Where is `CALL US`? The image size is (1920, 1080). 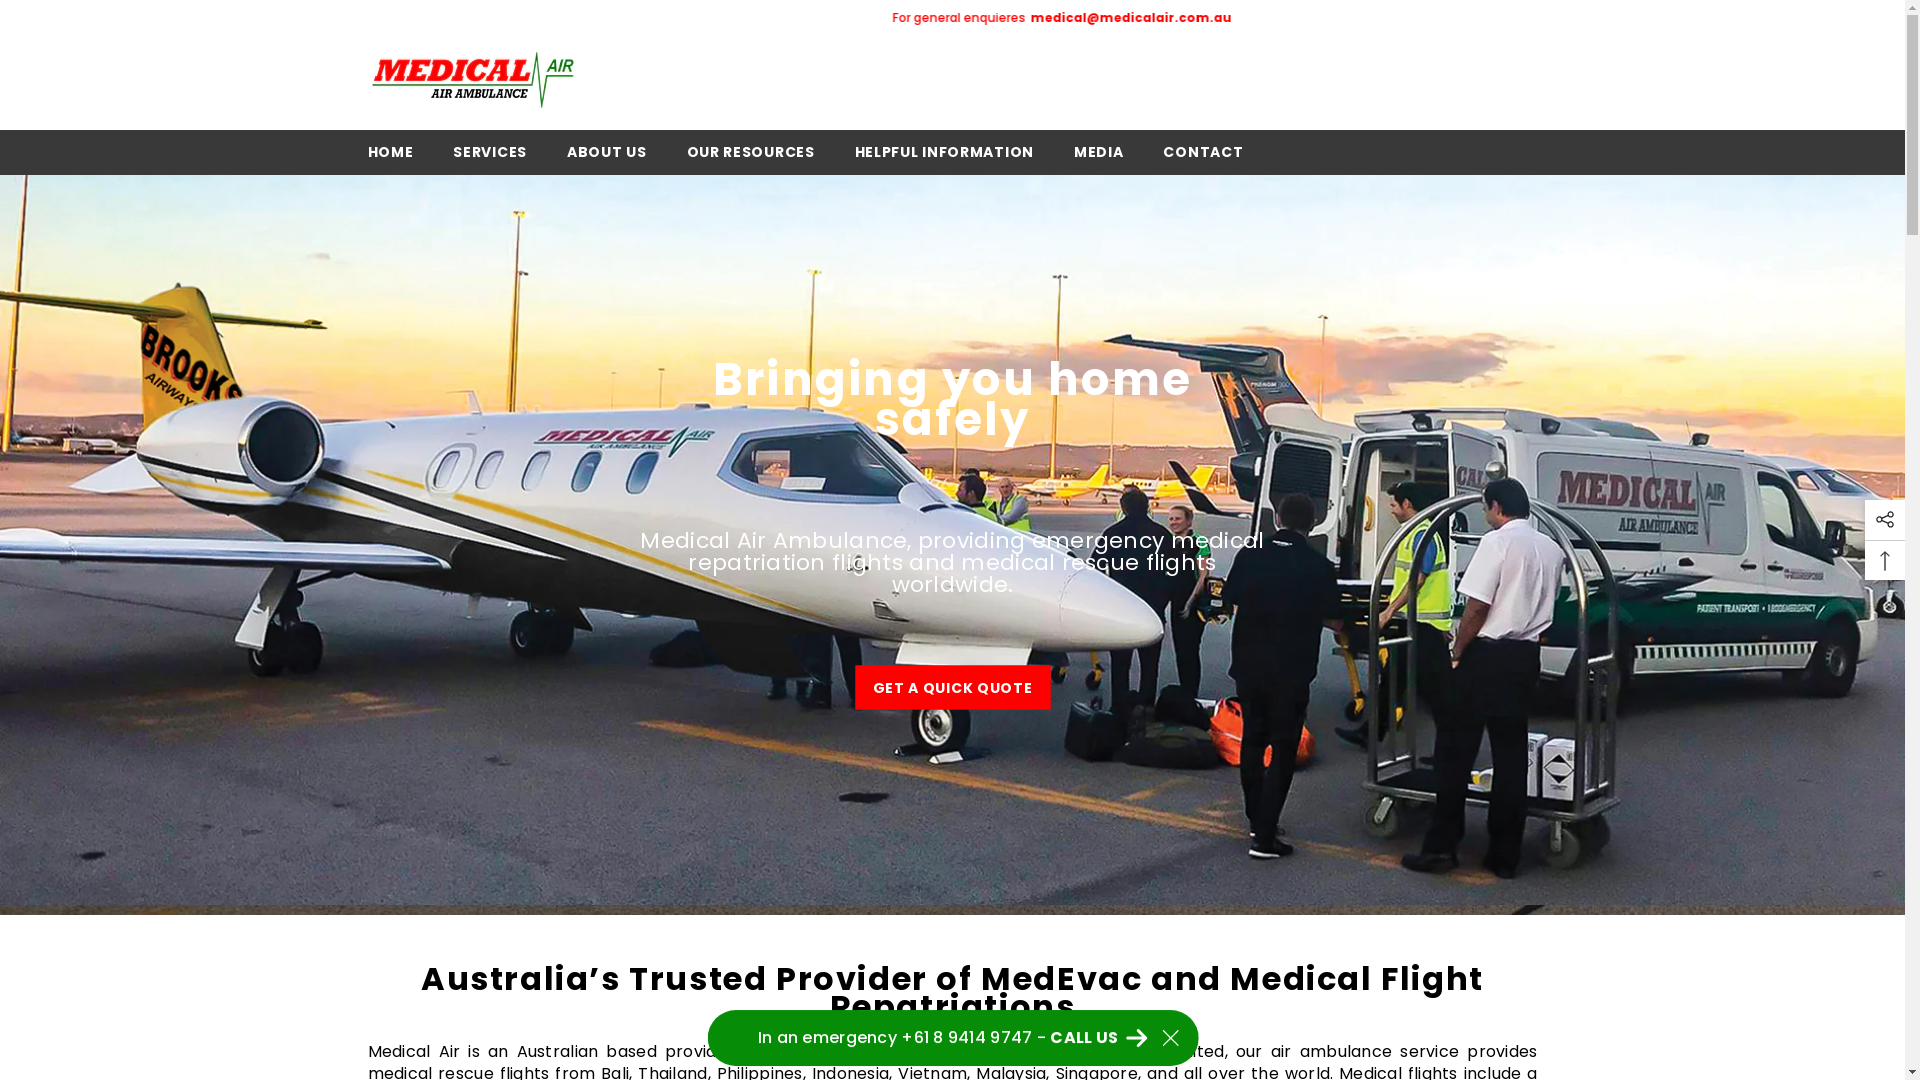 CALL US is located at coordinates (1099, 1041).